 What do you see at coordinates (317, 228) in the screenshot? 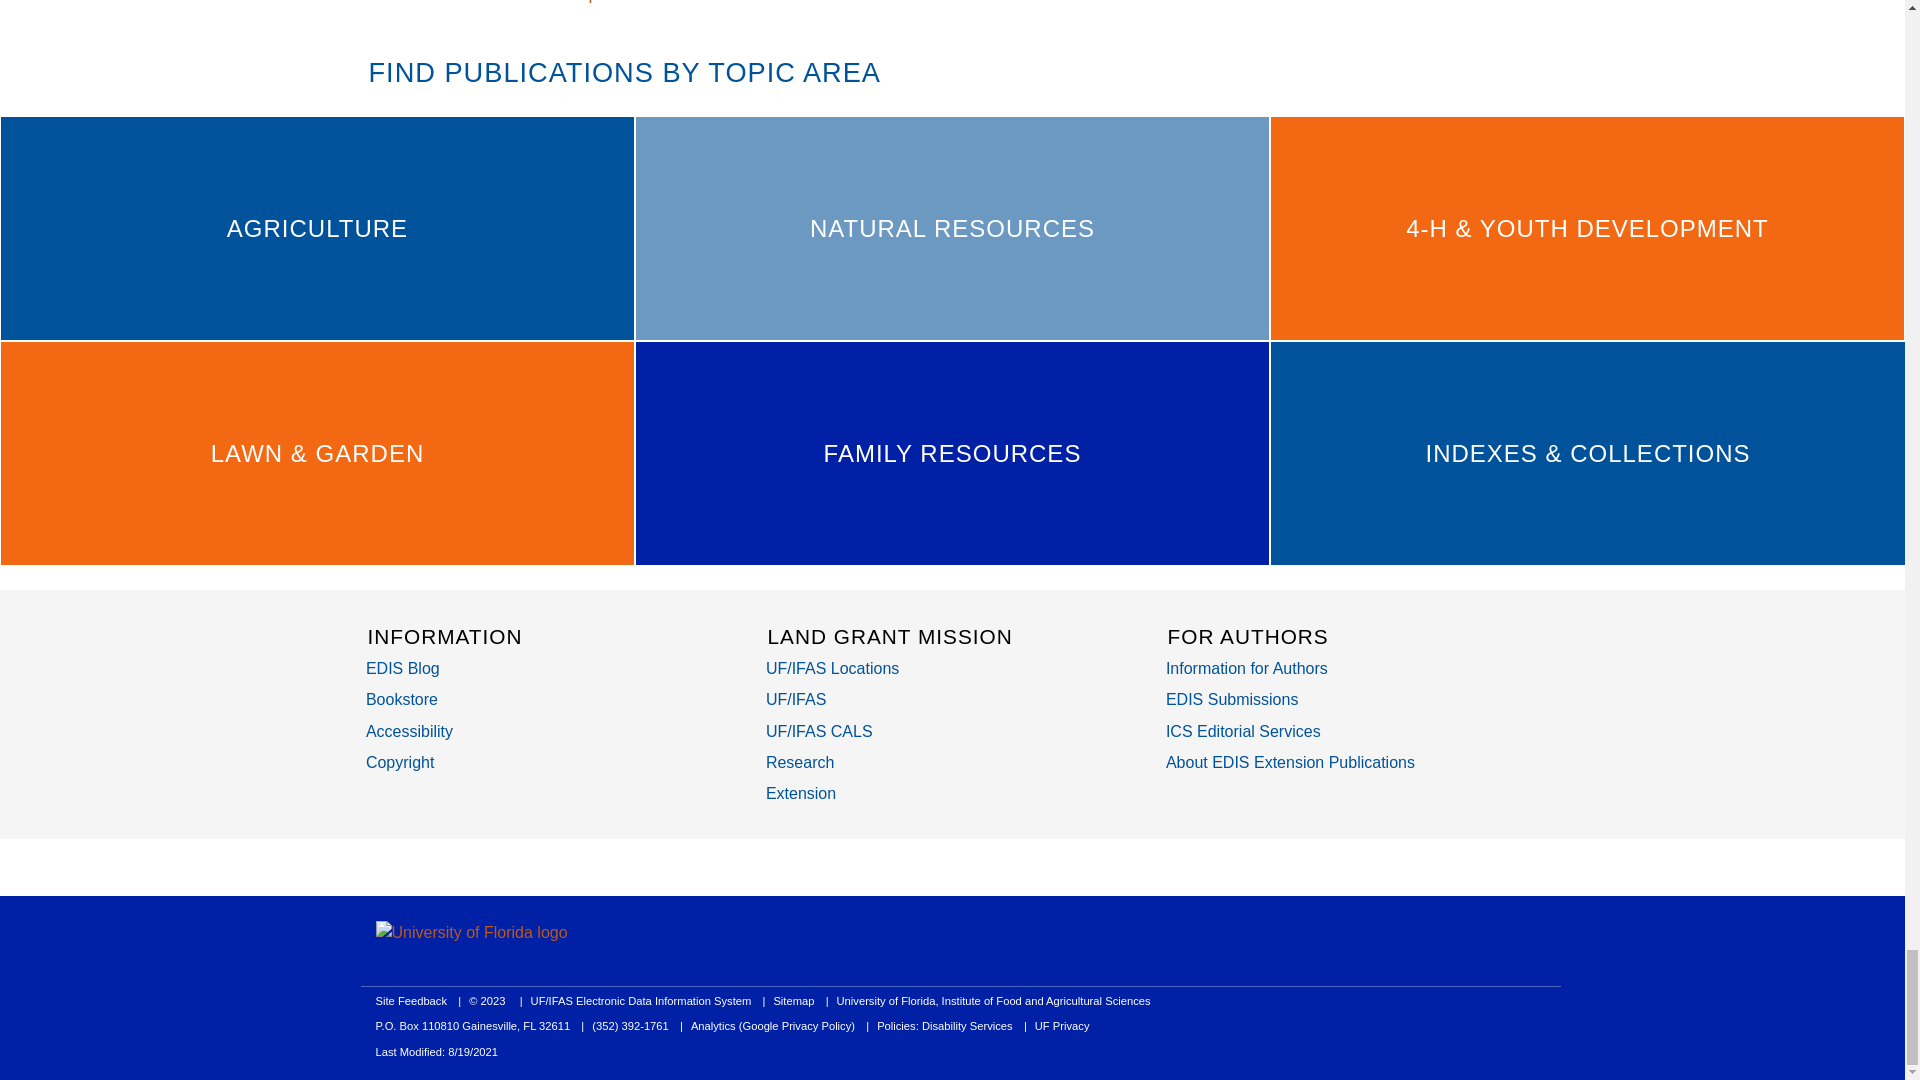
I see `AGRICULTURE` at bounding box center [317, 228].